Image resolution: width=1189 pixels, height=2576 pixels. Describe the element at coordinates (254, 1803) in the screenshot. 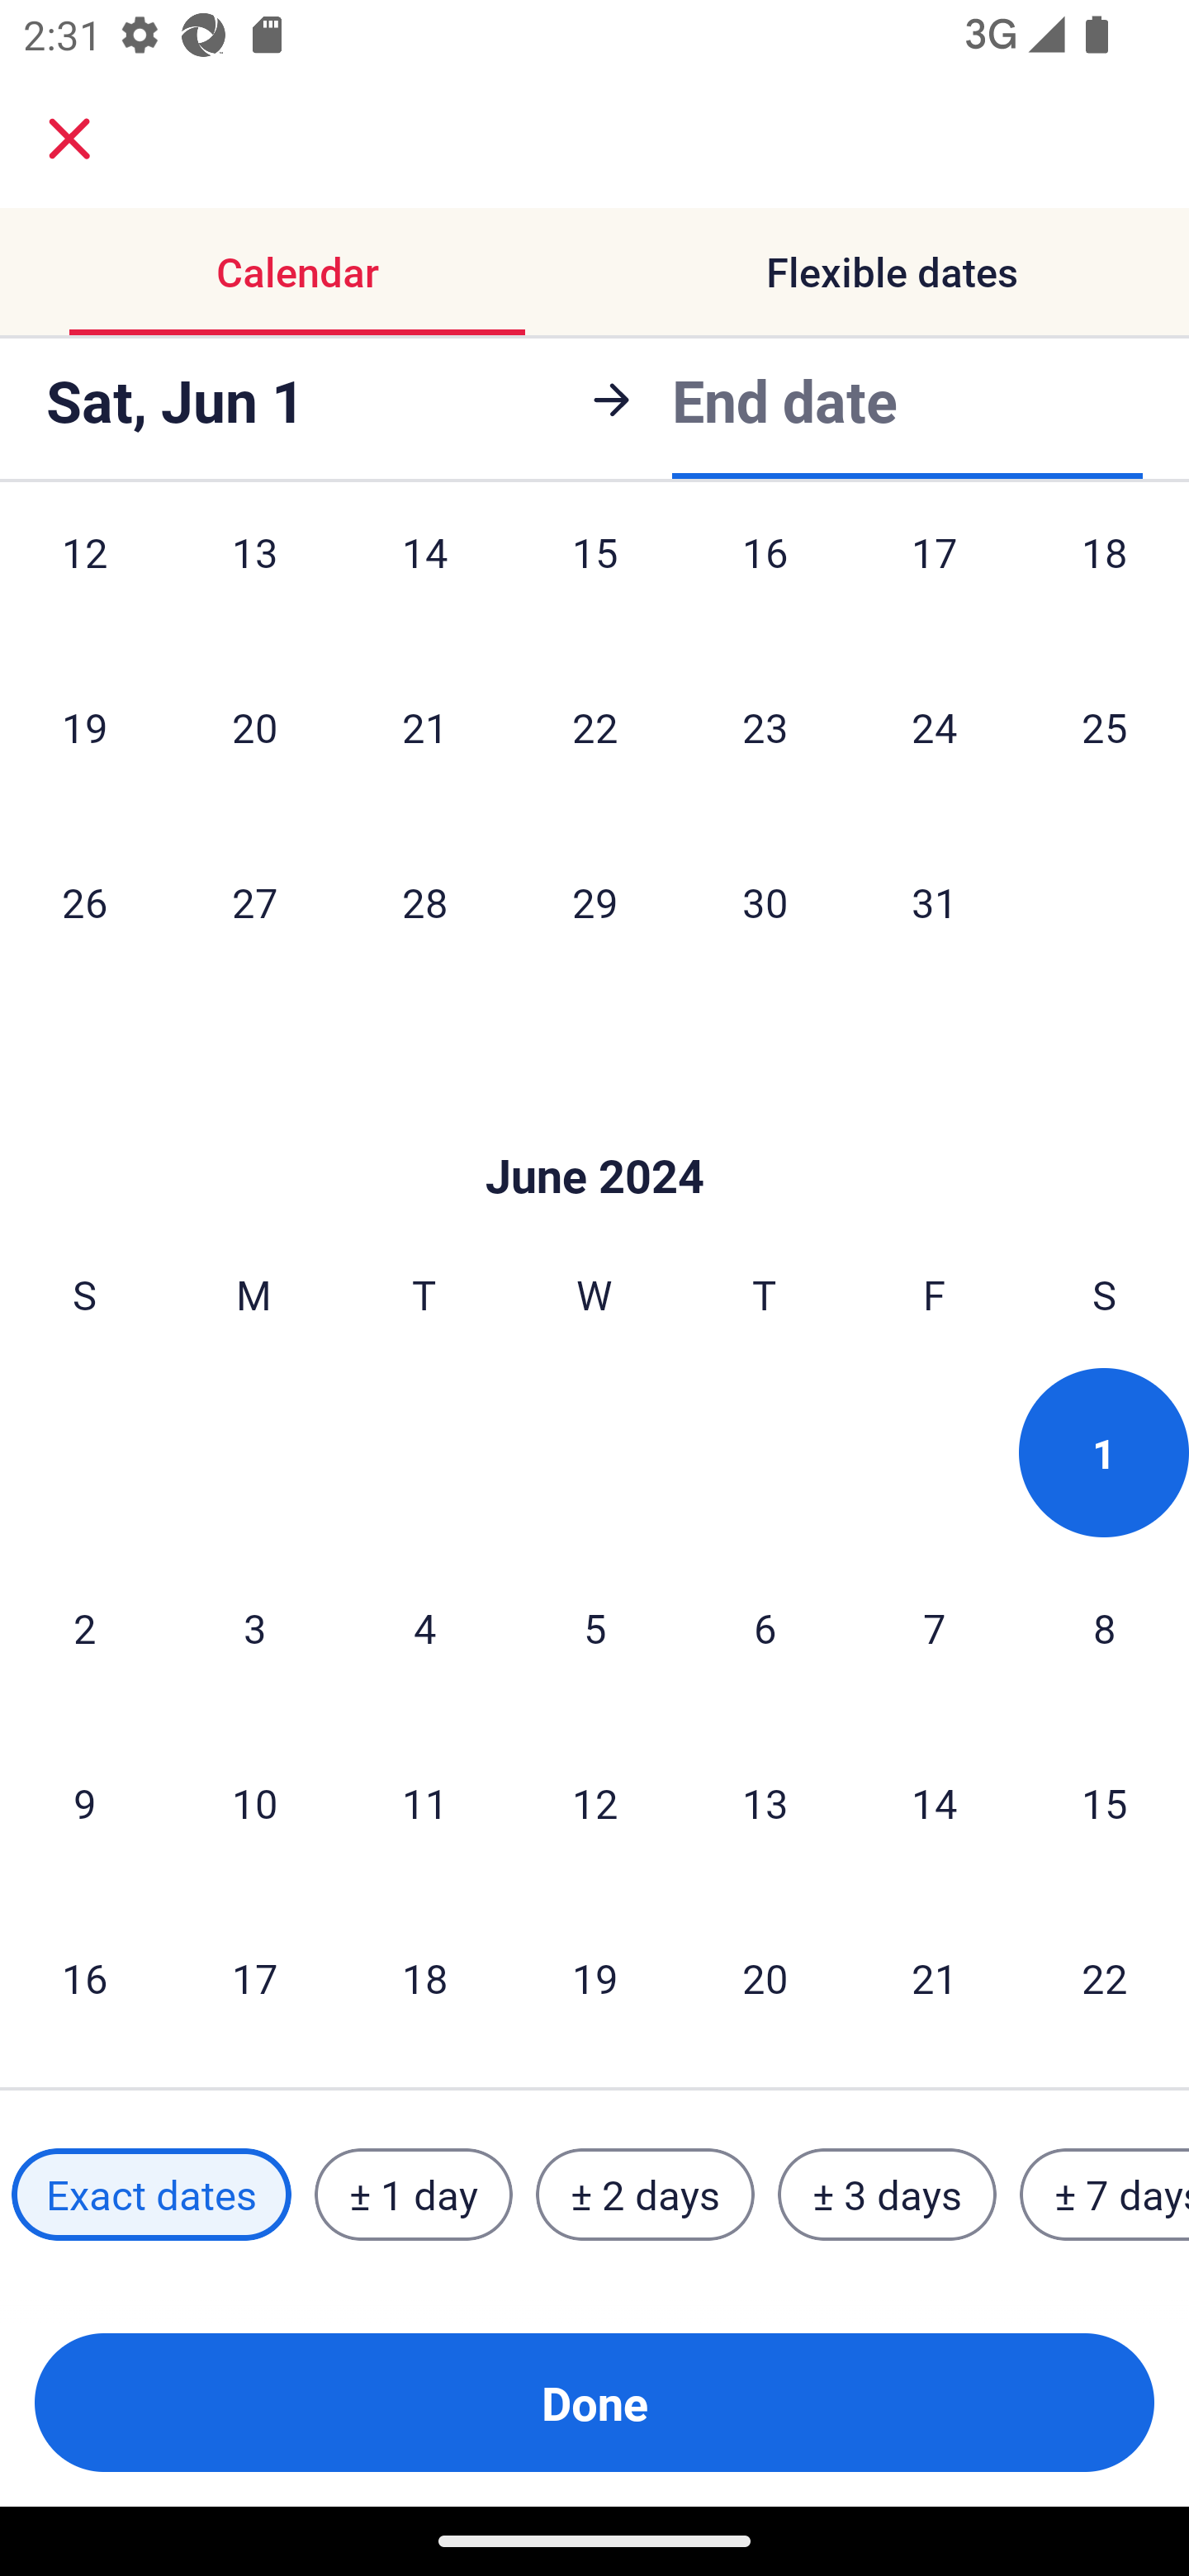

I see `10 Monday, June 10, 2024` at that location.